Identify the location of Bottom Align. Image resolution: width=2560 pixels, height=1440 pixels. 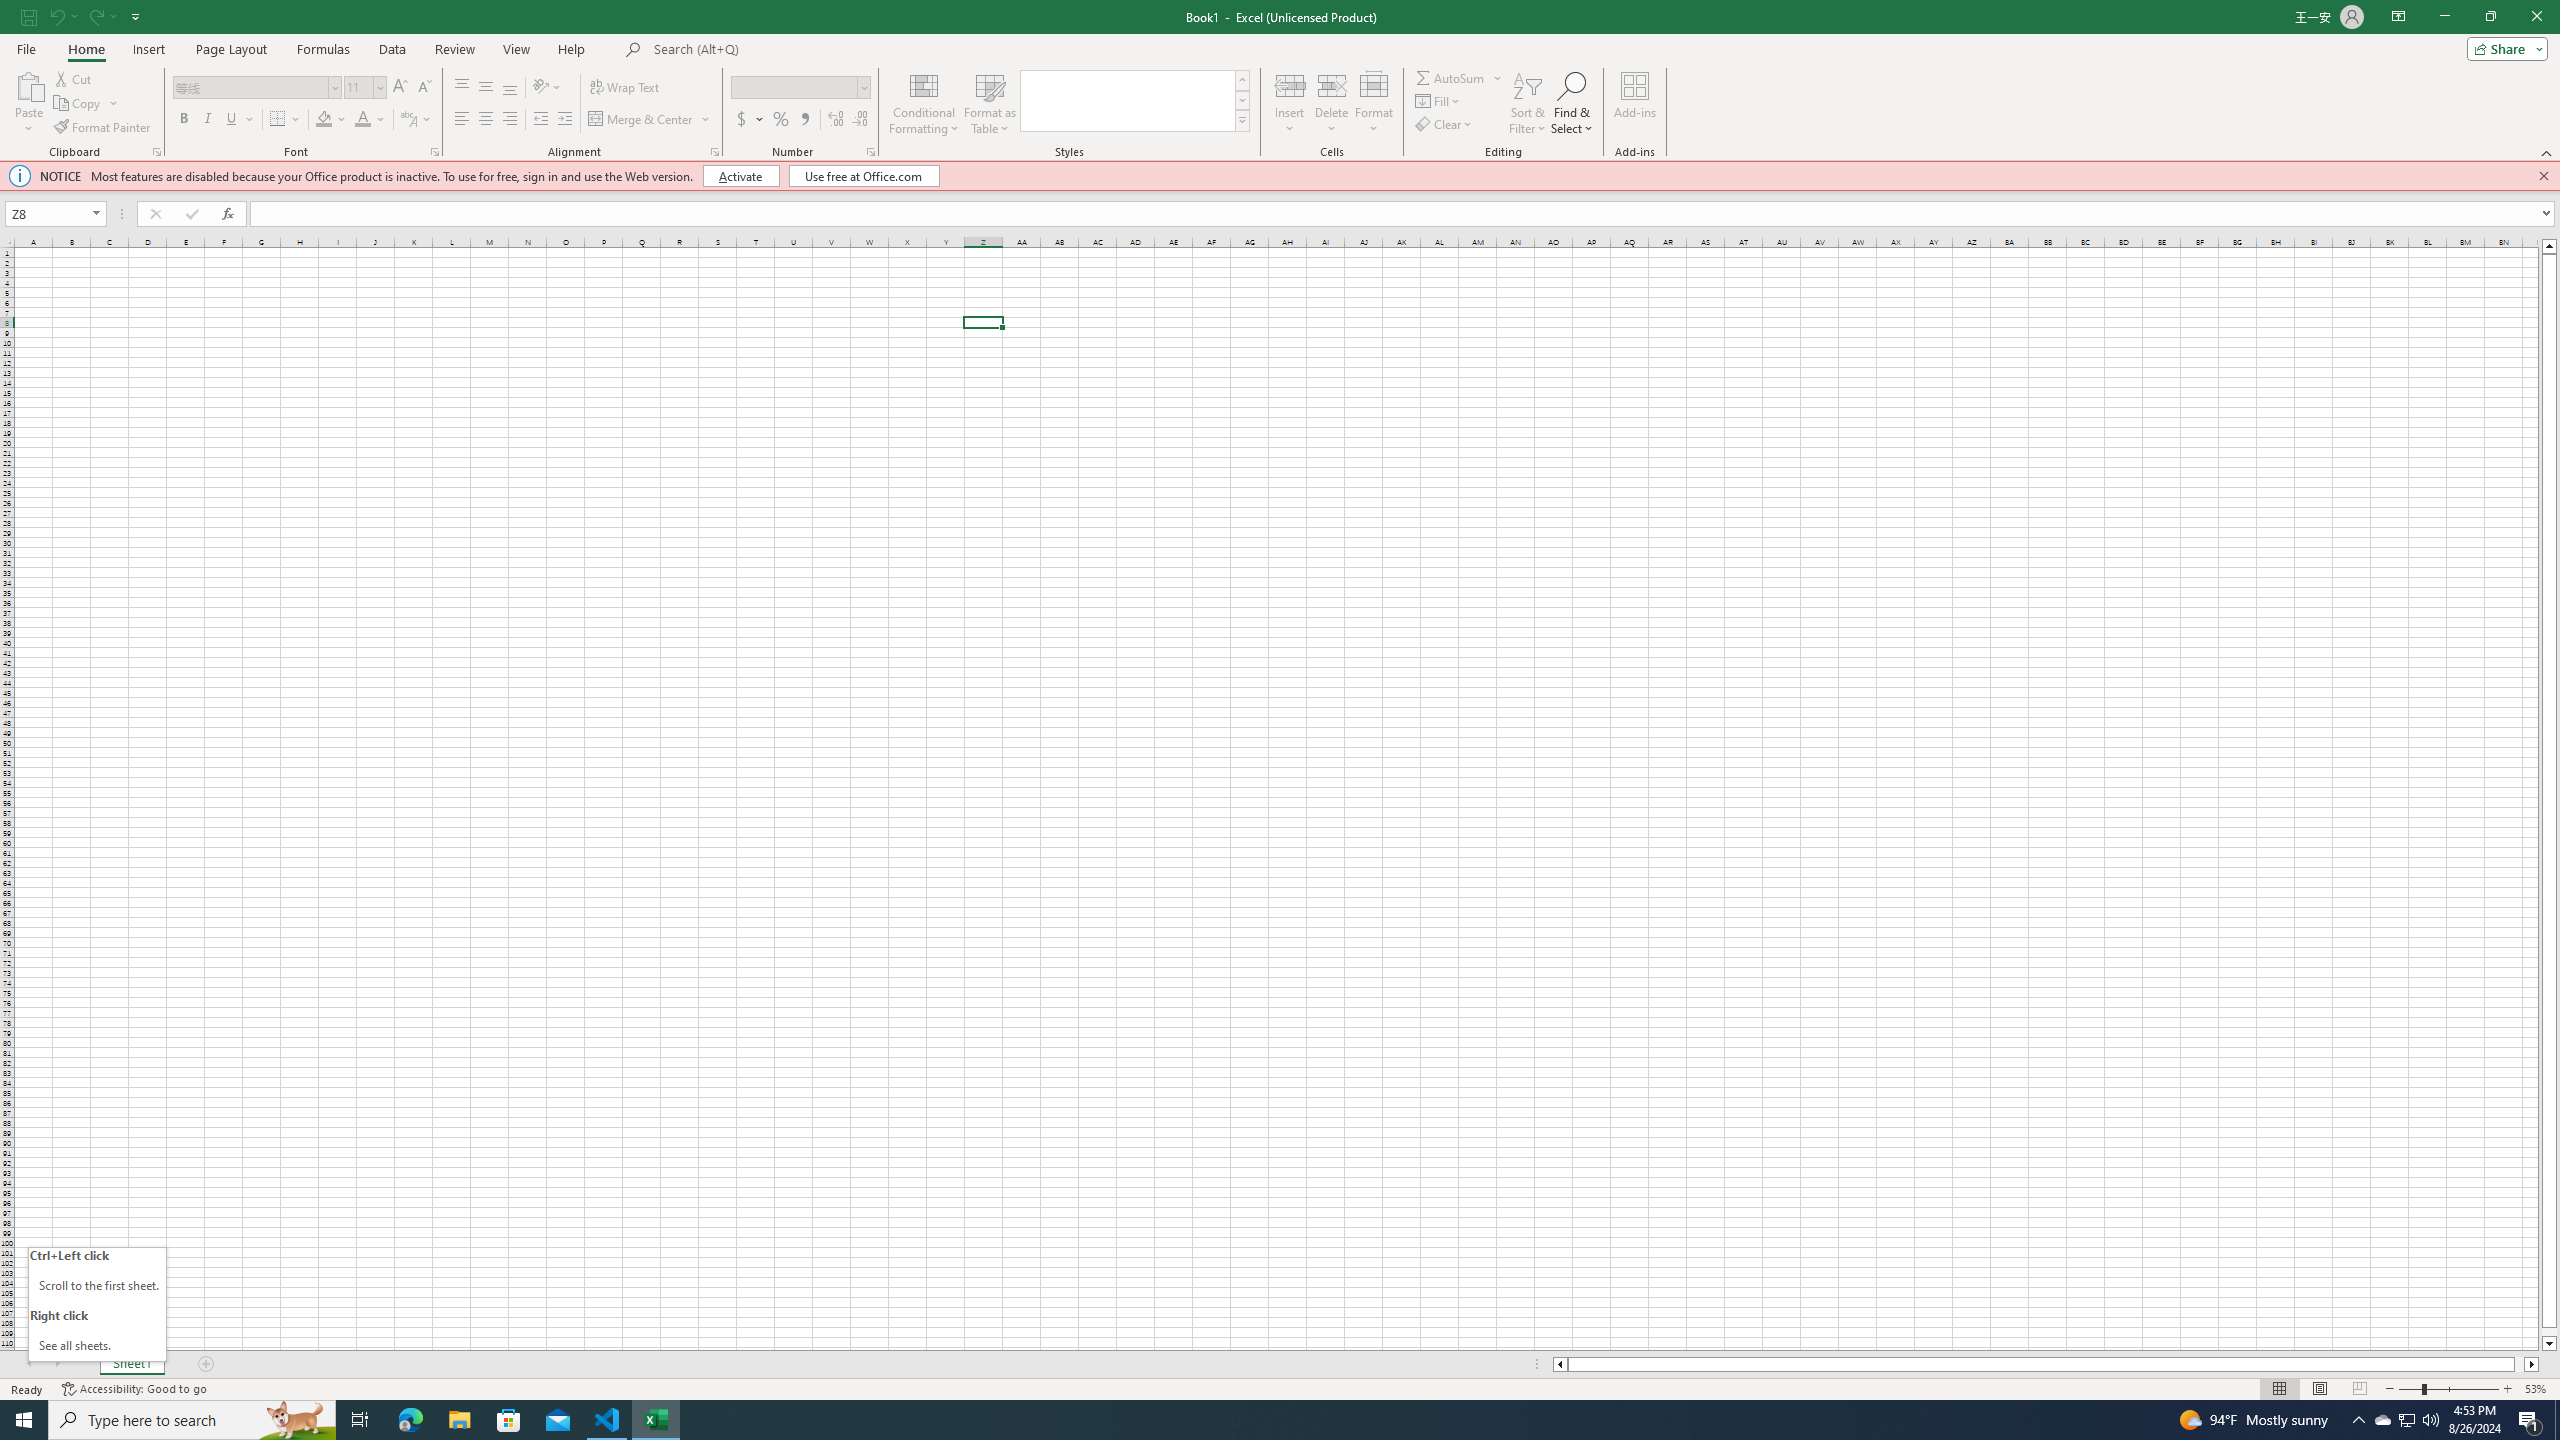
(510, 88).